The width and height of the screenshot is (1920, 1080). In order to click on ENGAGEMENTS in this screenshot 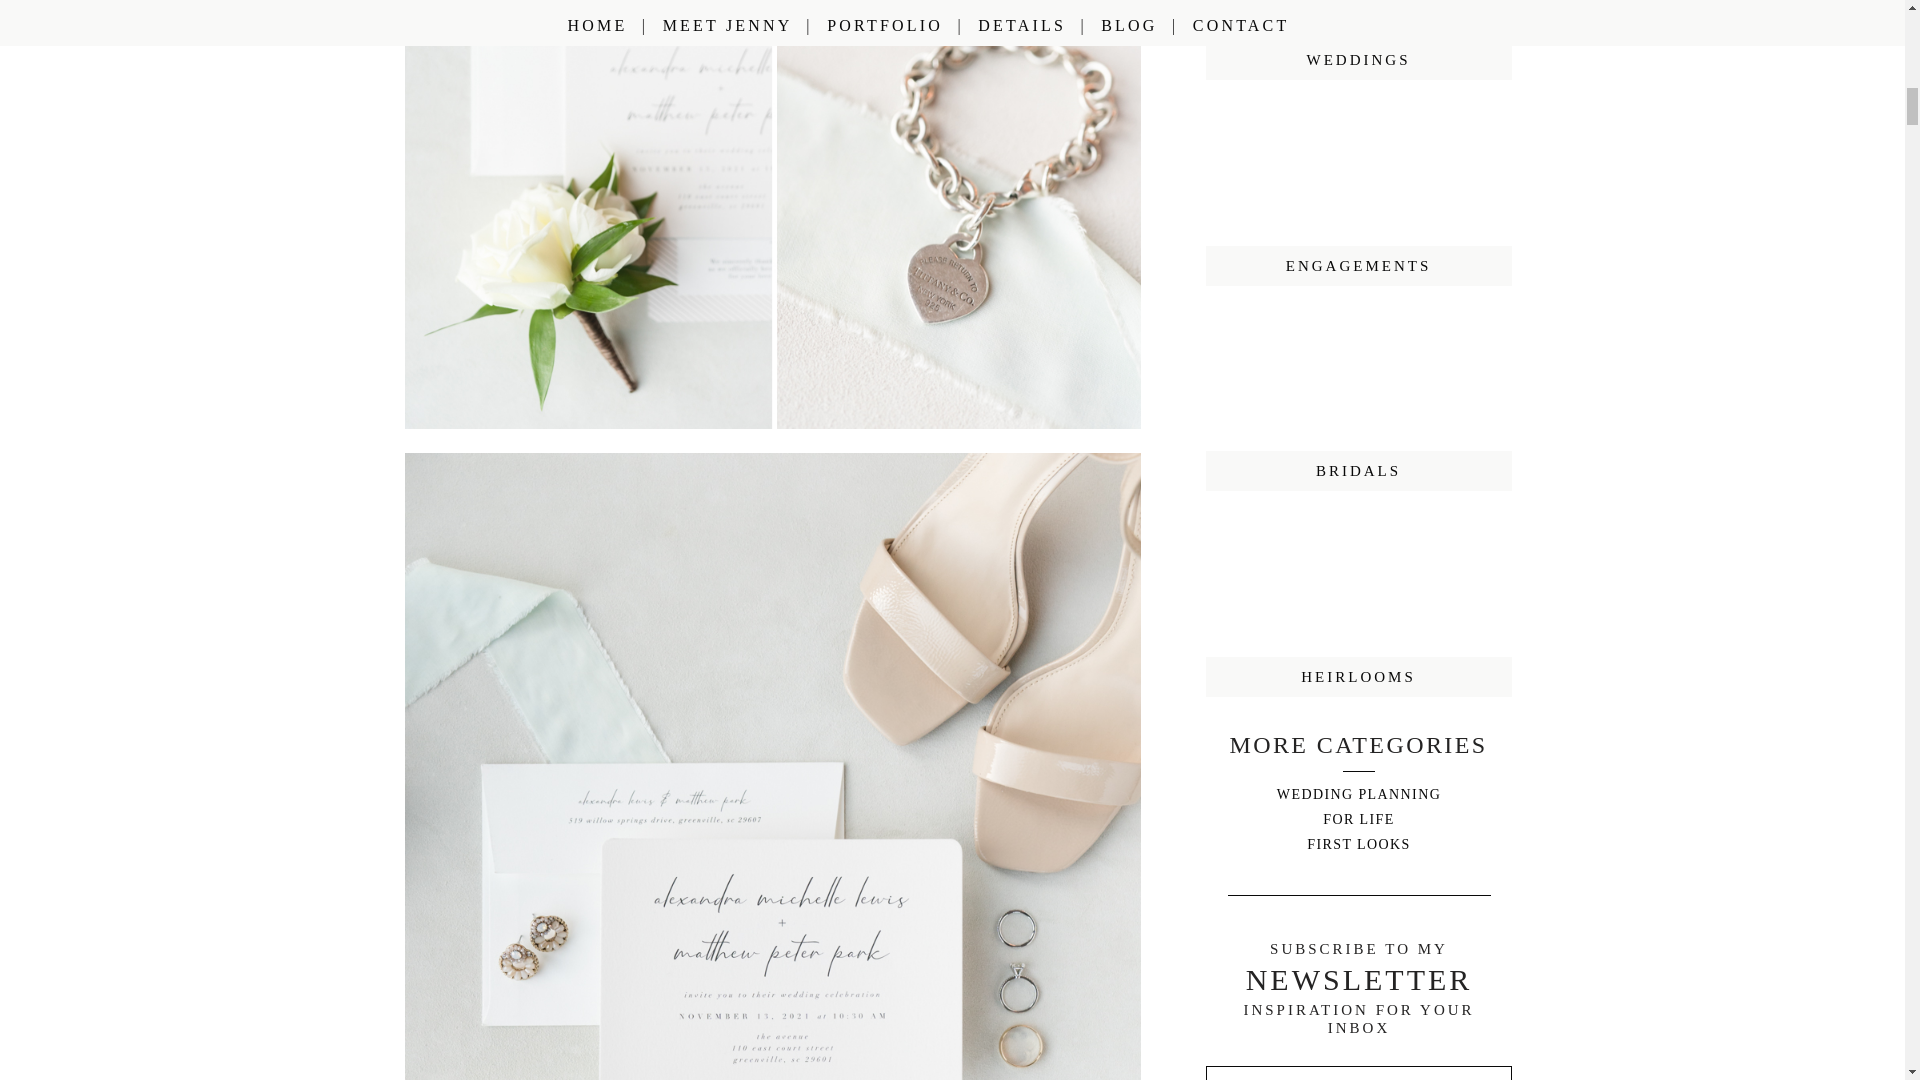, I will do `click(1358, 266)`.